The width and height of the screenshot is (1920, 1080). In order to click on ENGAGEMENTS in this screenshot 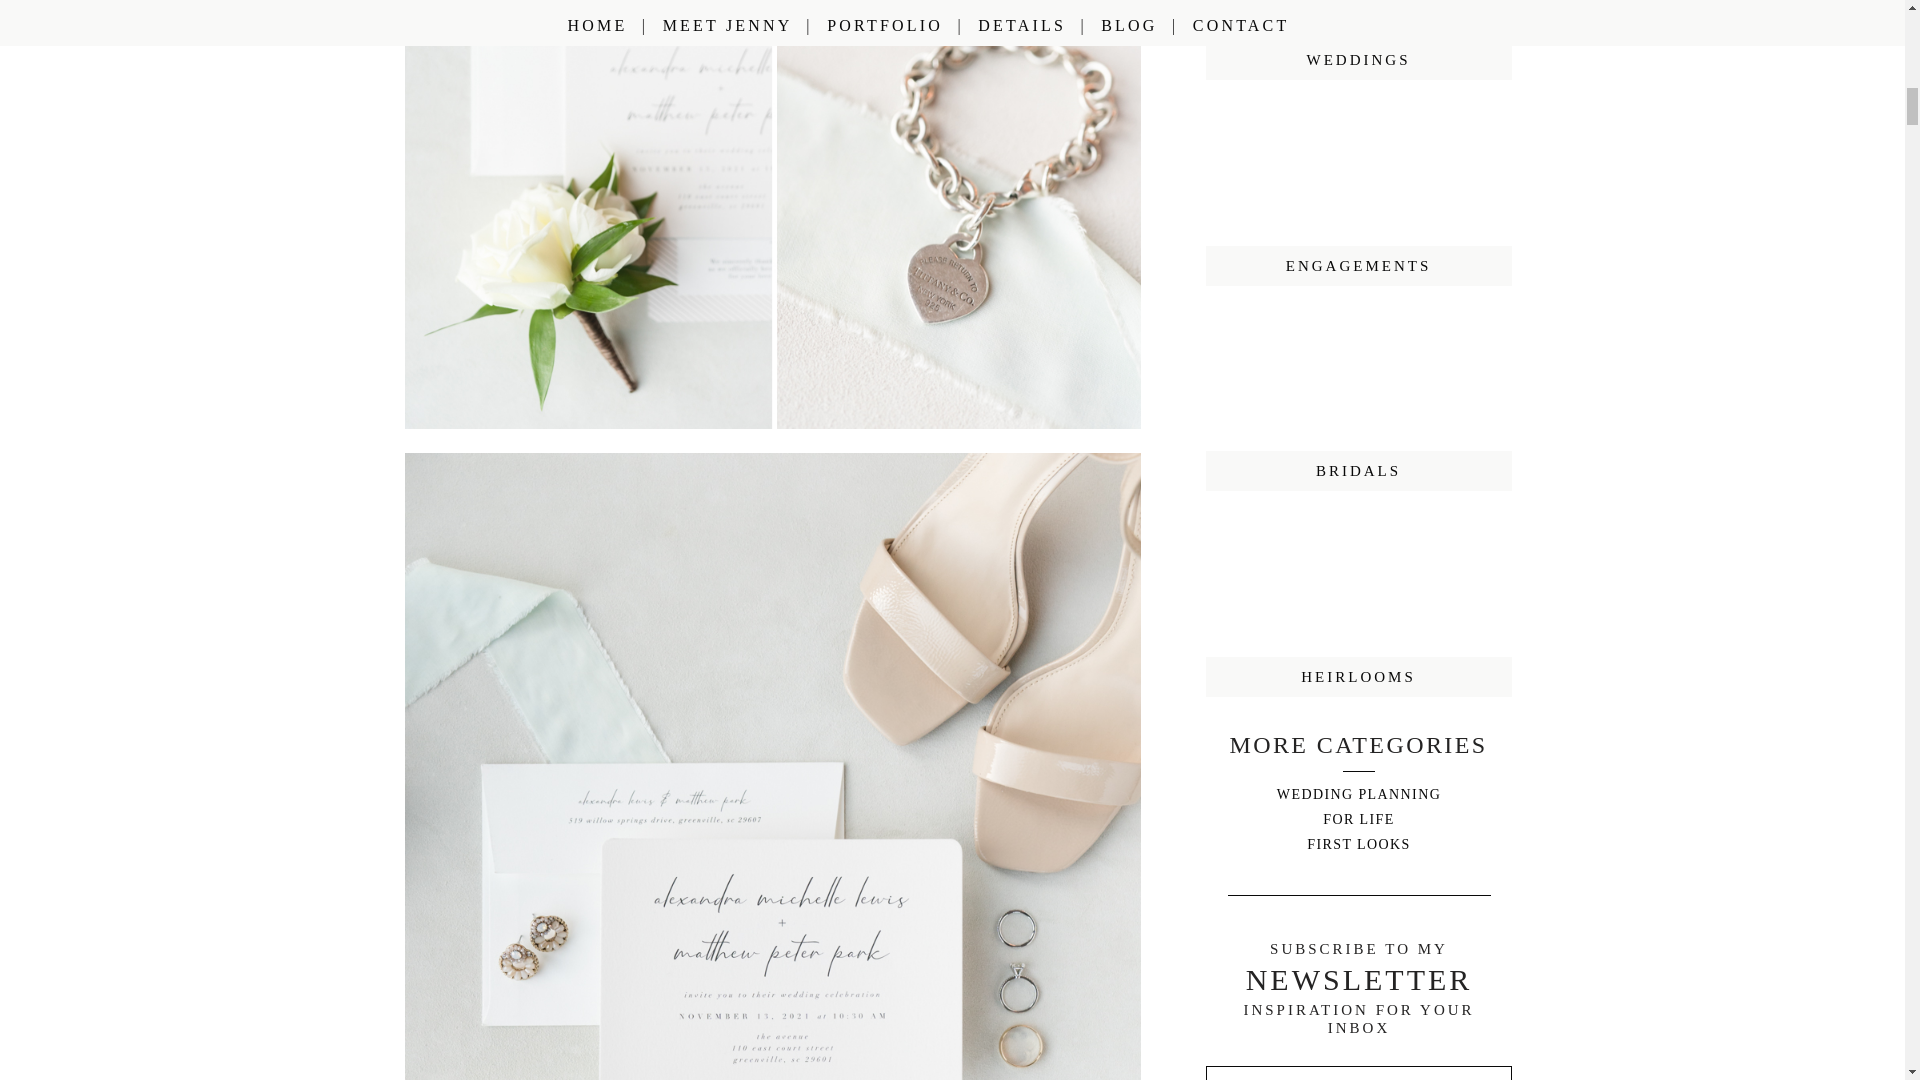, I will do `click(1358, 266)`.